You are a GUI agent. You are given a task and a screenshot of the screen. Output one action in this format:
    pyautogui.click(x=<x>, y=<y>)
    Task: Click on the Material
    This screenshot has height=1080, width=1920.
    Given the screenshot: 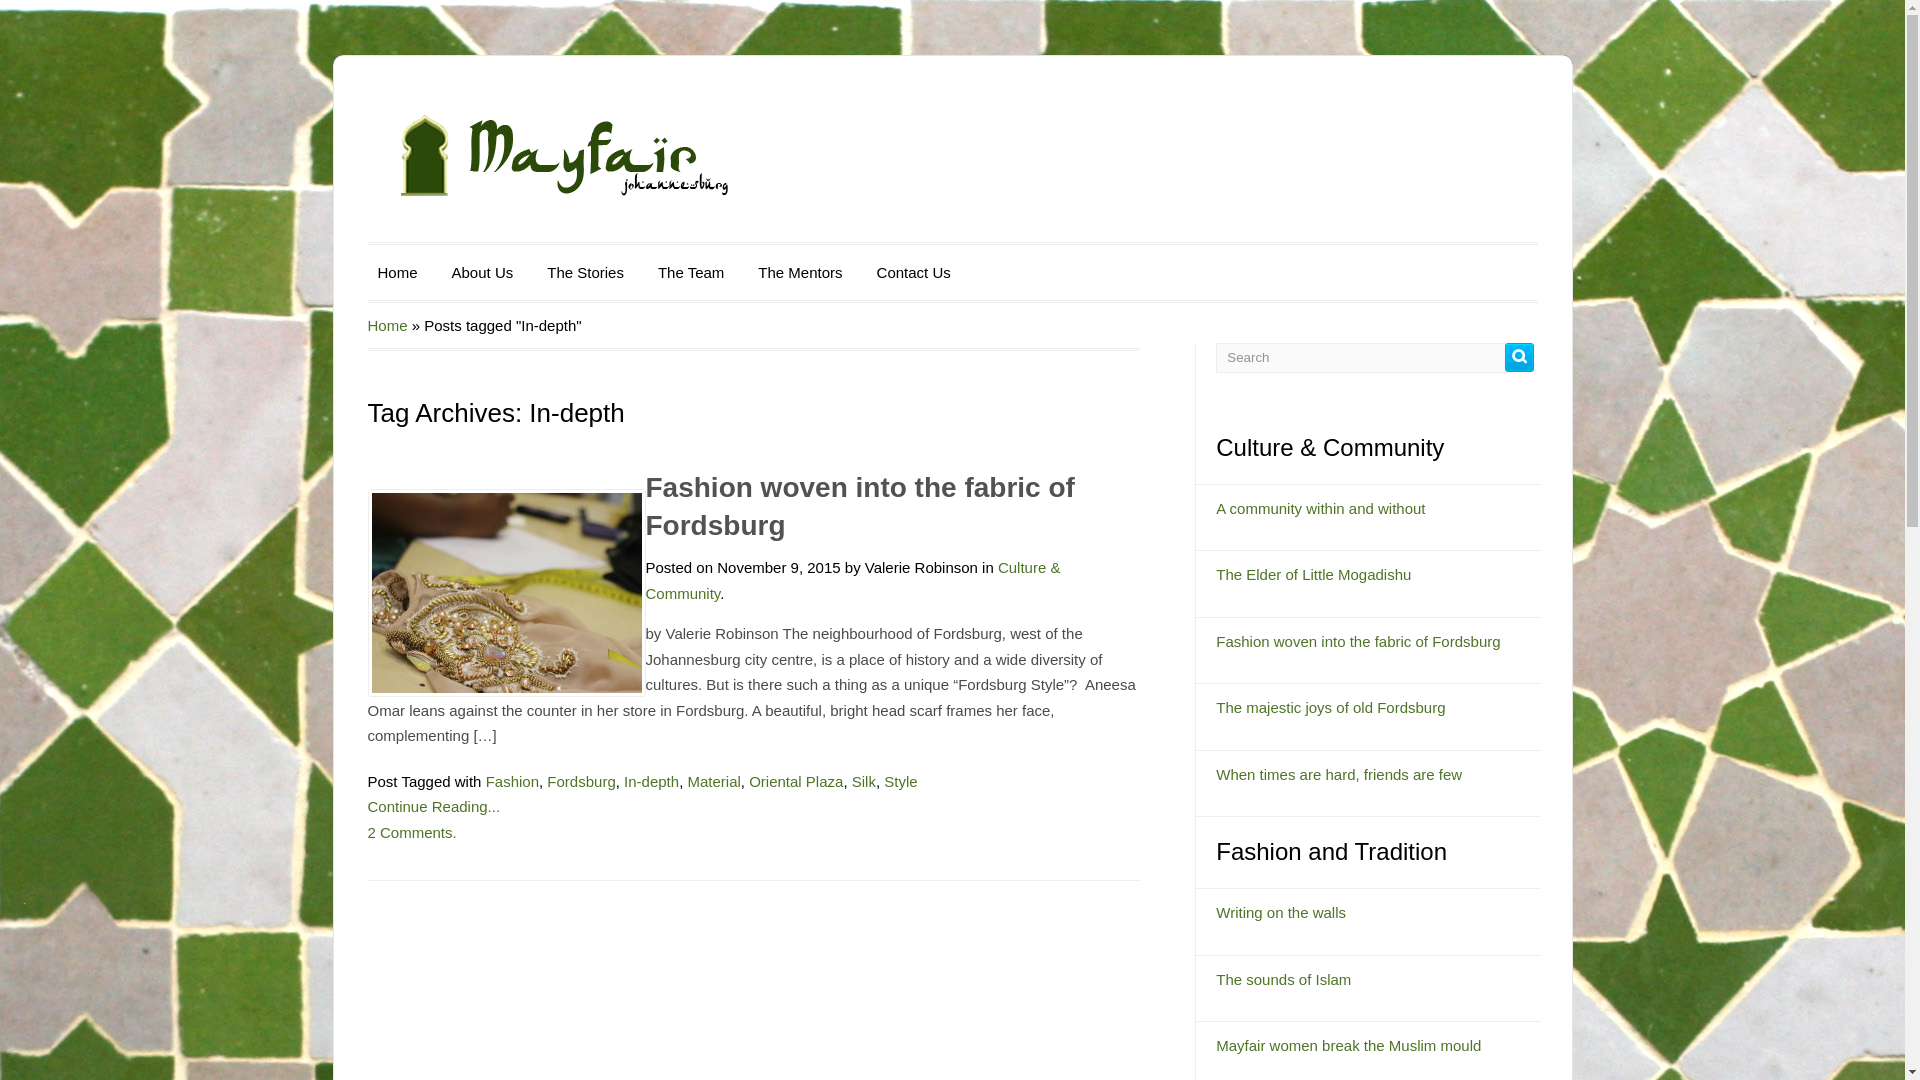 What is the action you would take?
    pyautogui.click(x=713, y=797)
    